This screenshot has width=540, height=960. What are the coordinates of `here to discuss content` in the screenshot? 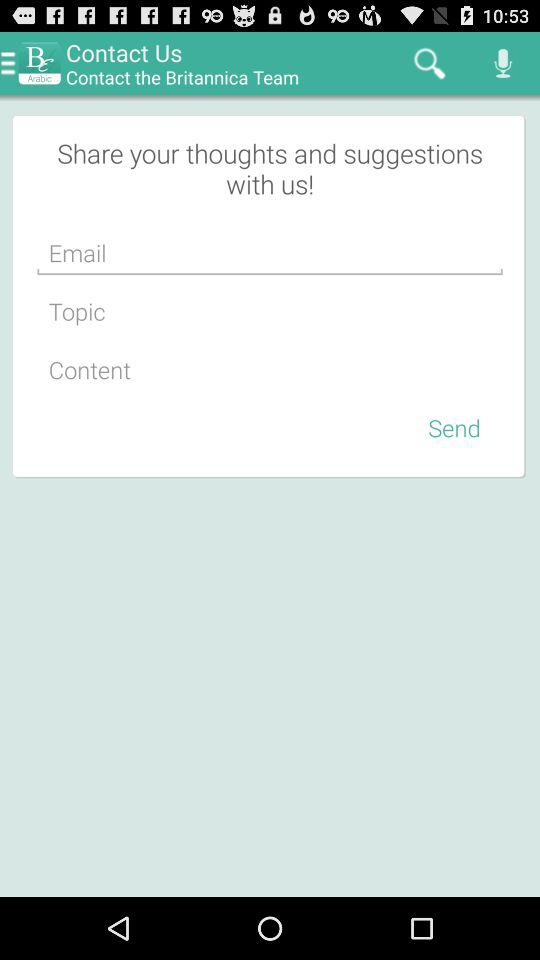 It's located at (270, 370).